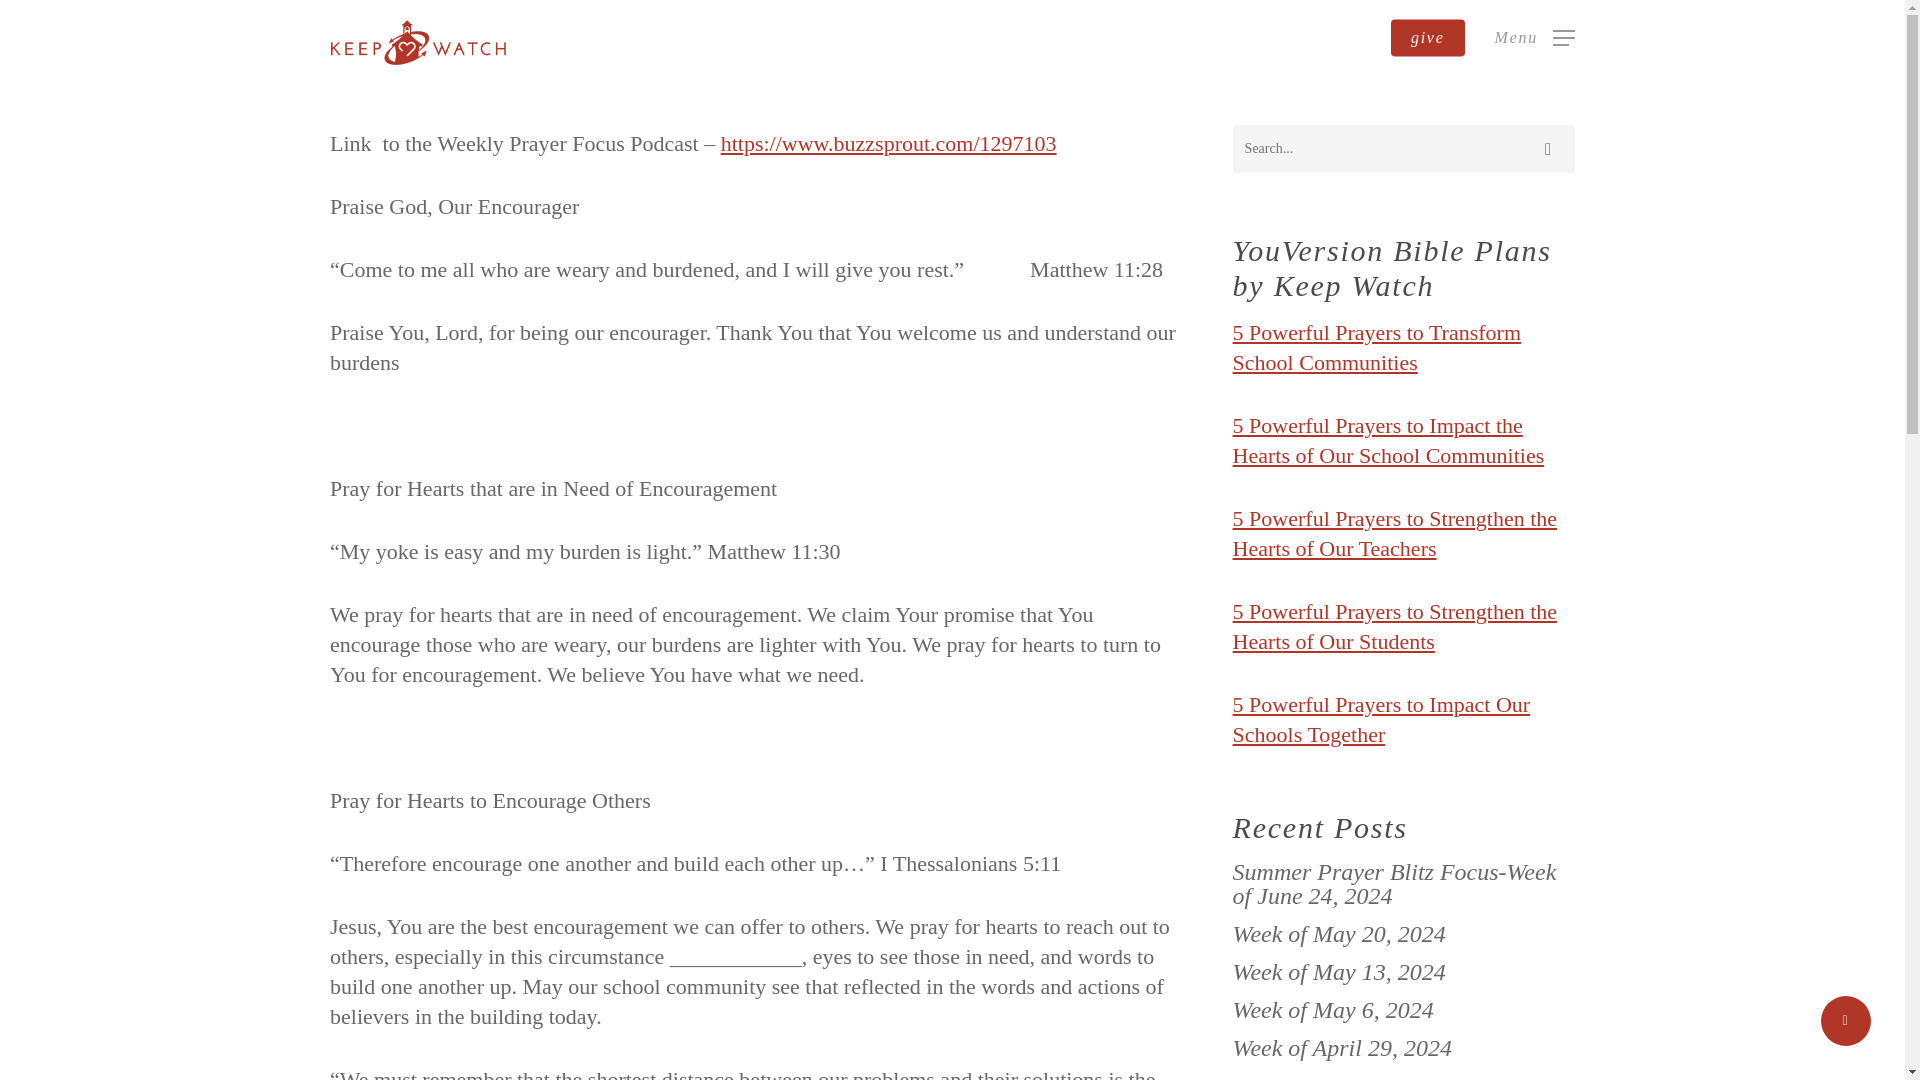 The height and width of the screenshot is (1080, 1920). Describe the element at coordinates (1376, 346) in the screenshot. I see `5 Powerful Prayers to Transform School Communities` at that location.